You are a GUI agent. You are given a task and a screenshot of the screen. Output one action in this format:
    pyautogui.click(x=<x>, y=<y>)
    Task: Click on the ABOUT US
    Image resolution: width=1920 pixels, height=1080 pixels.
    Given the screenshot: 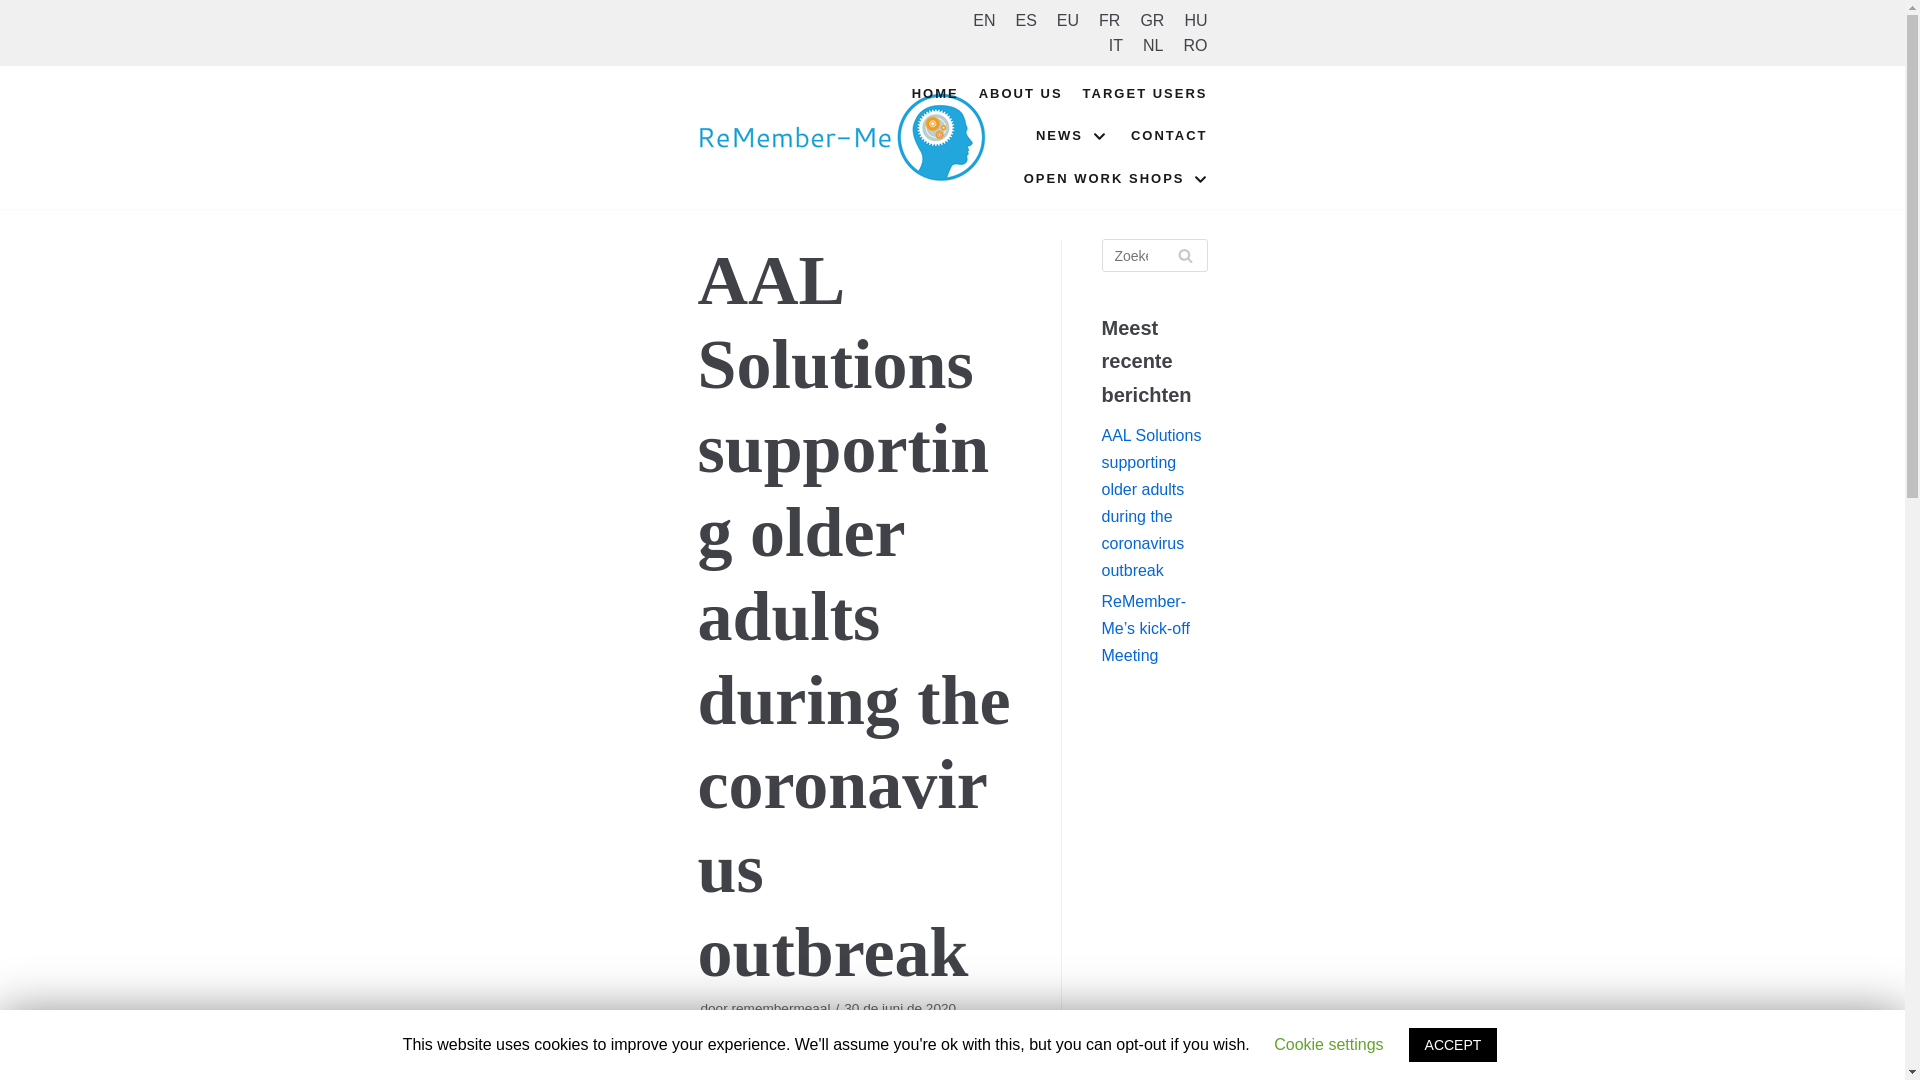 What is the action you would take?
    pyautogui.click(x=1021, y=94)
    